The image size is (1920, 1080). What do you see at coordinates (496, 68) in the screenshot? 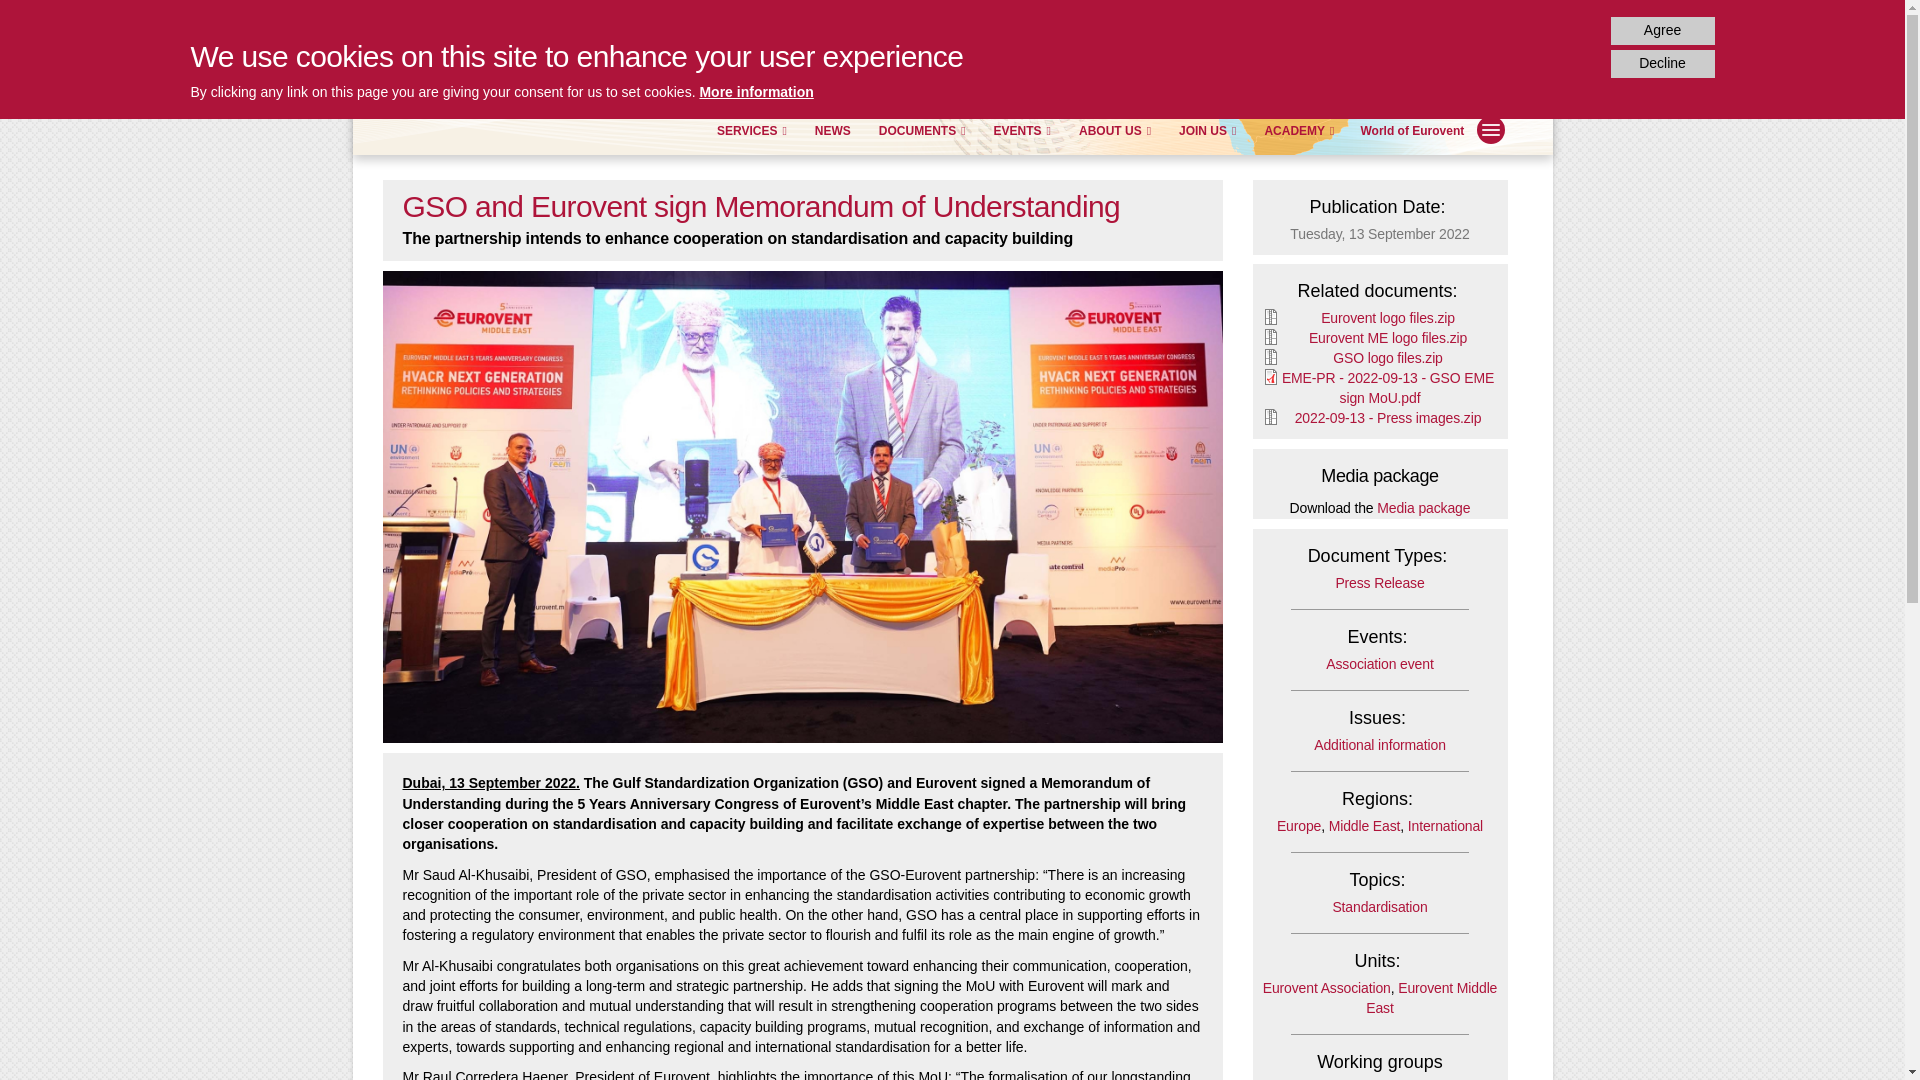
I see `Home` at bounding box center [496, 68].